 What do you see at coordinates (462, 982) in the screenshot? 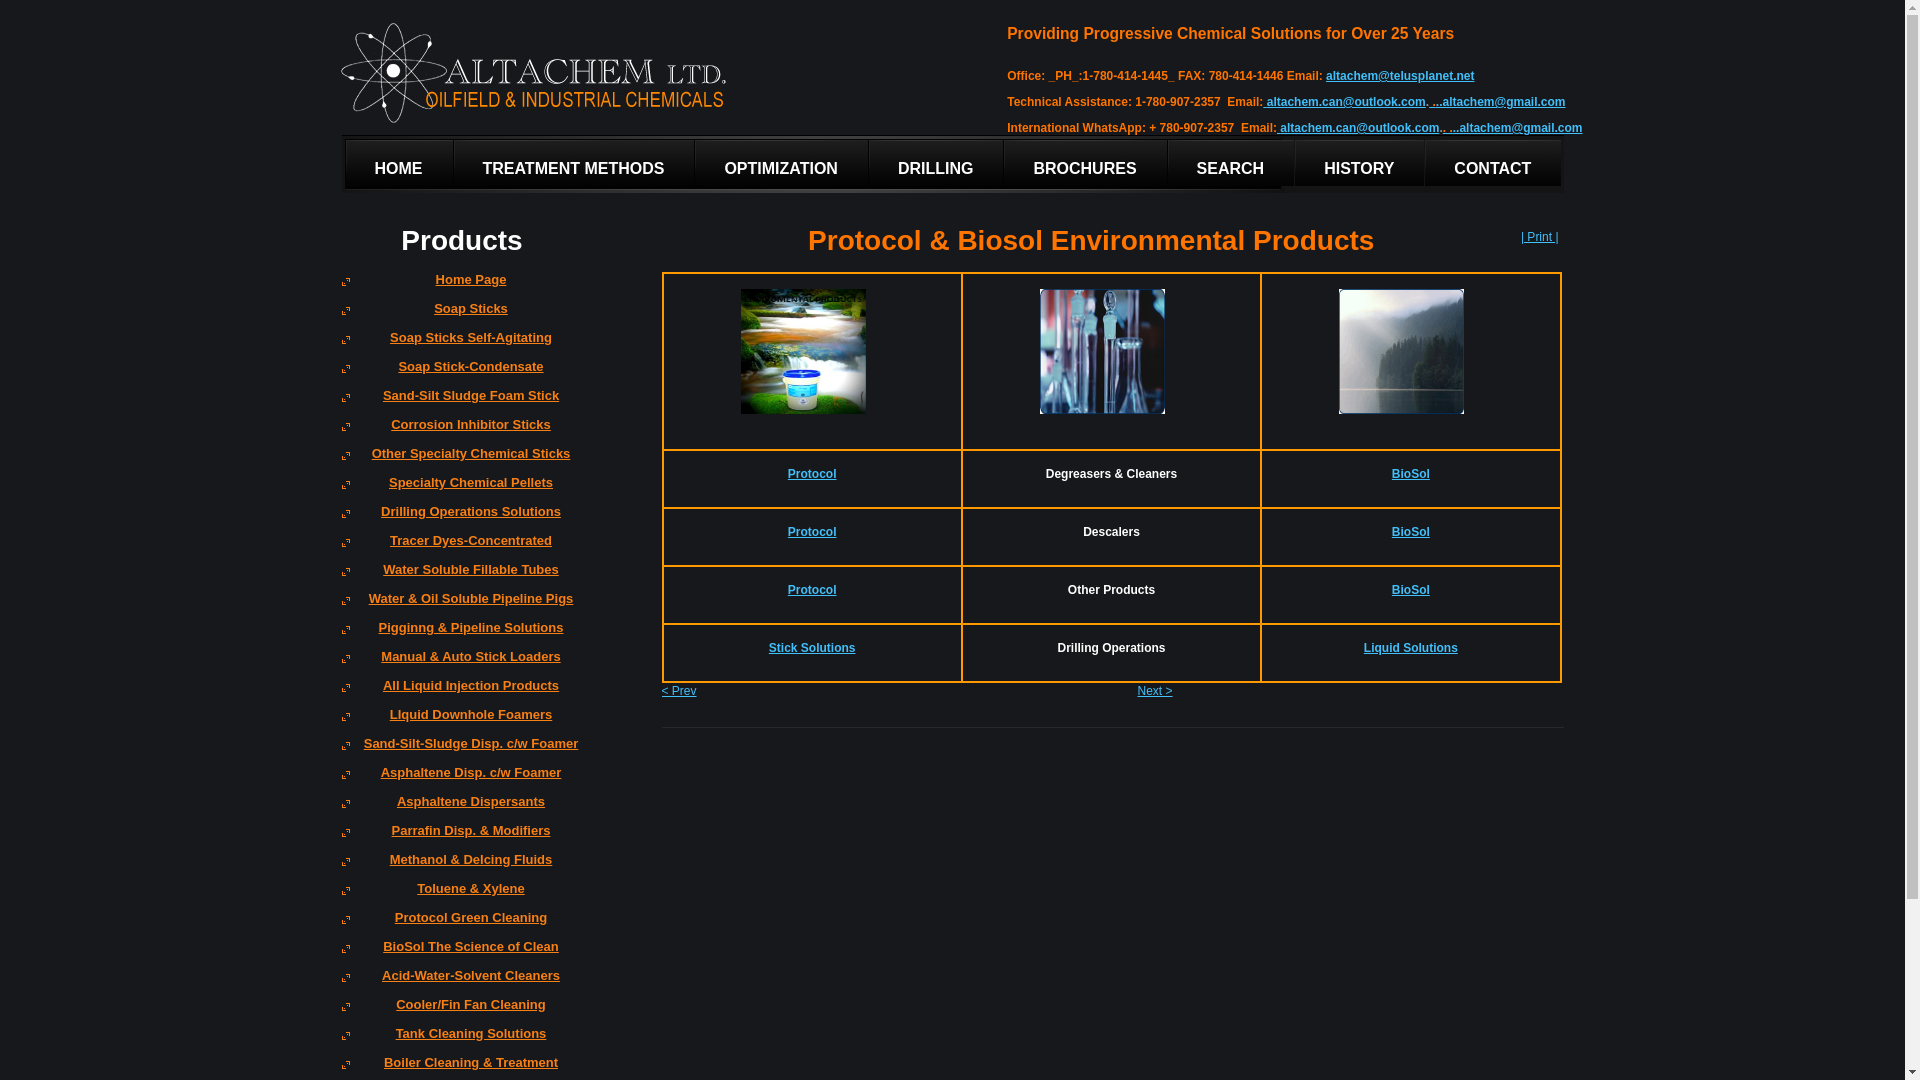
I see `Acid-Water-Solvent Cleaners` at bounding box center [462, 982].